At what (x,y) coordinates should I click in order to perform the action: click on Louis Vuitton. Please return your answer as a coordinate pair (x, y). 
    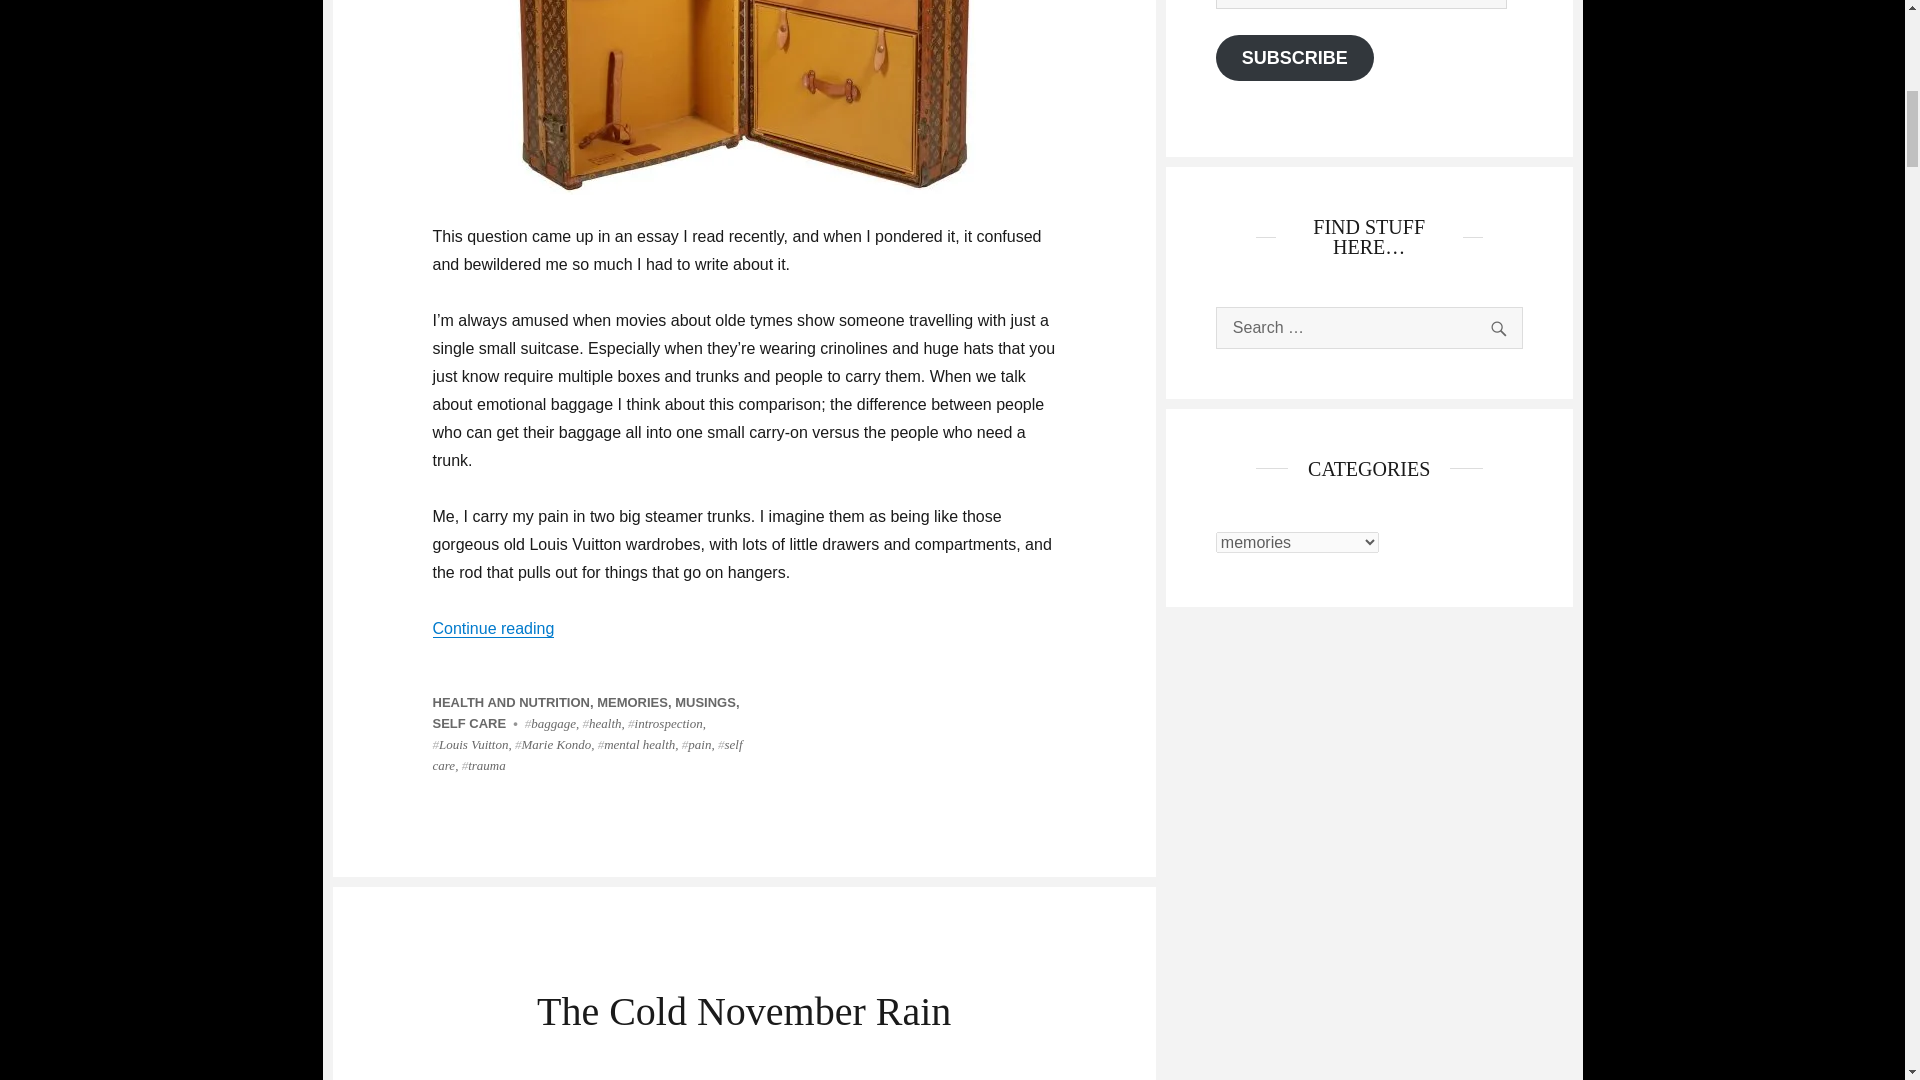
    Looking at the image, I should click on (470, 744).